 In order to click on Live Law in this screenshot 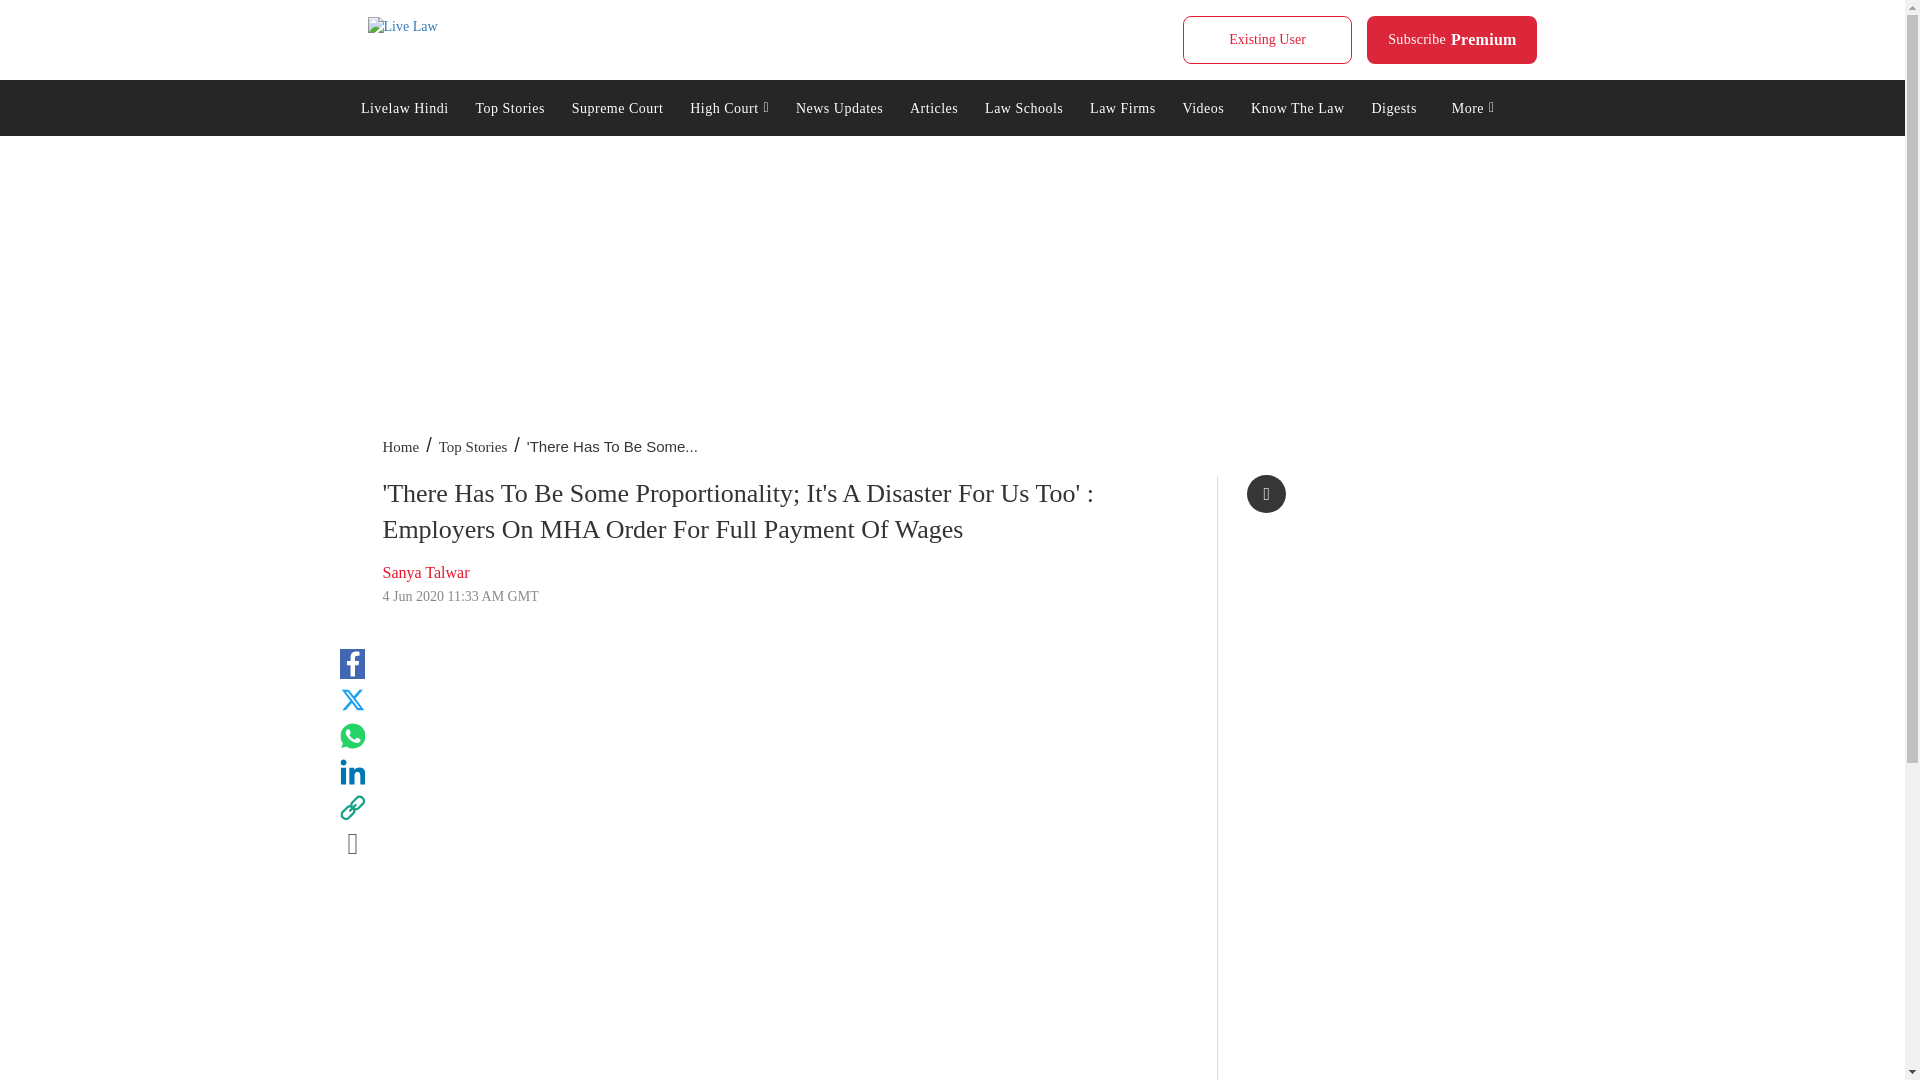, I will do `click(510, 106)`.